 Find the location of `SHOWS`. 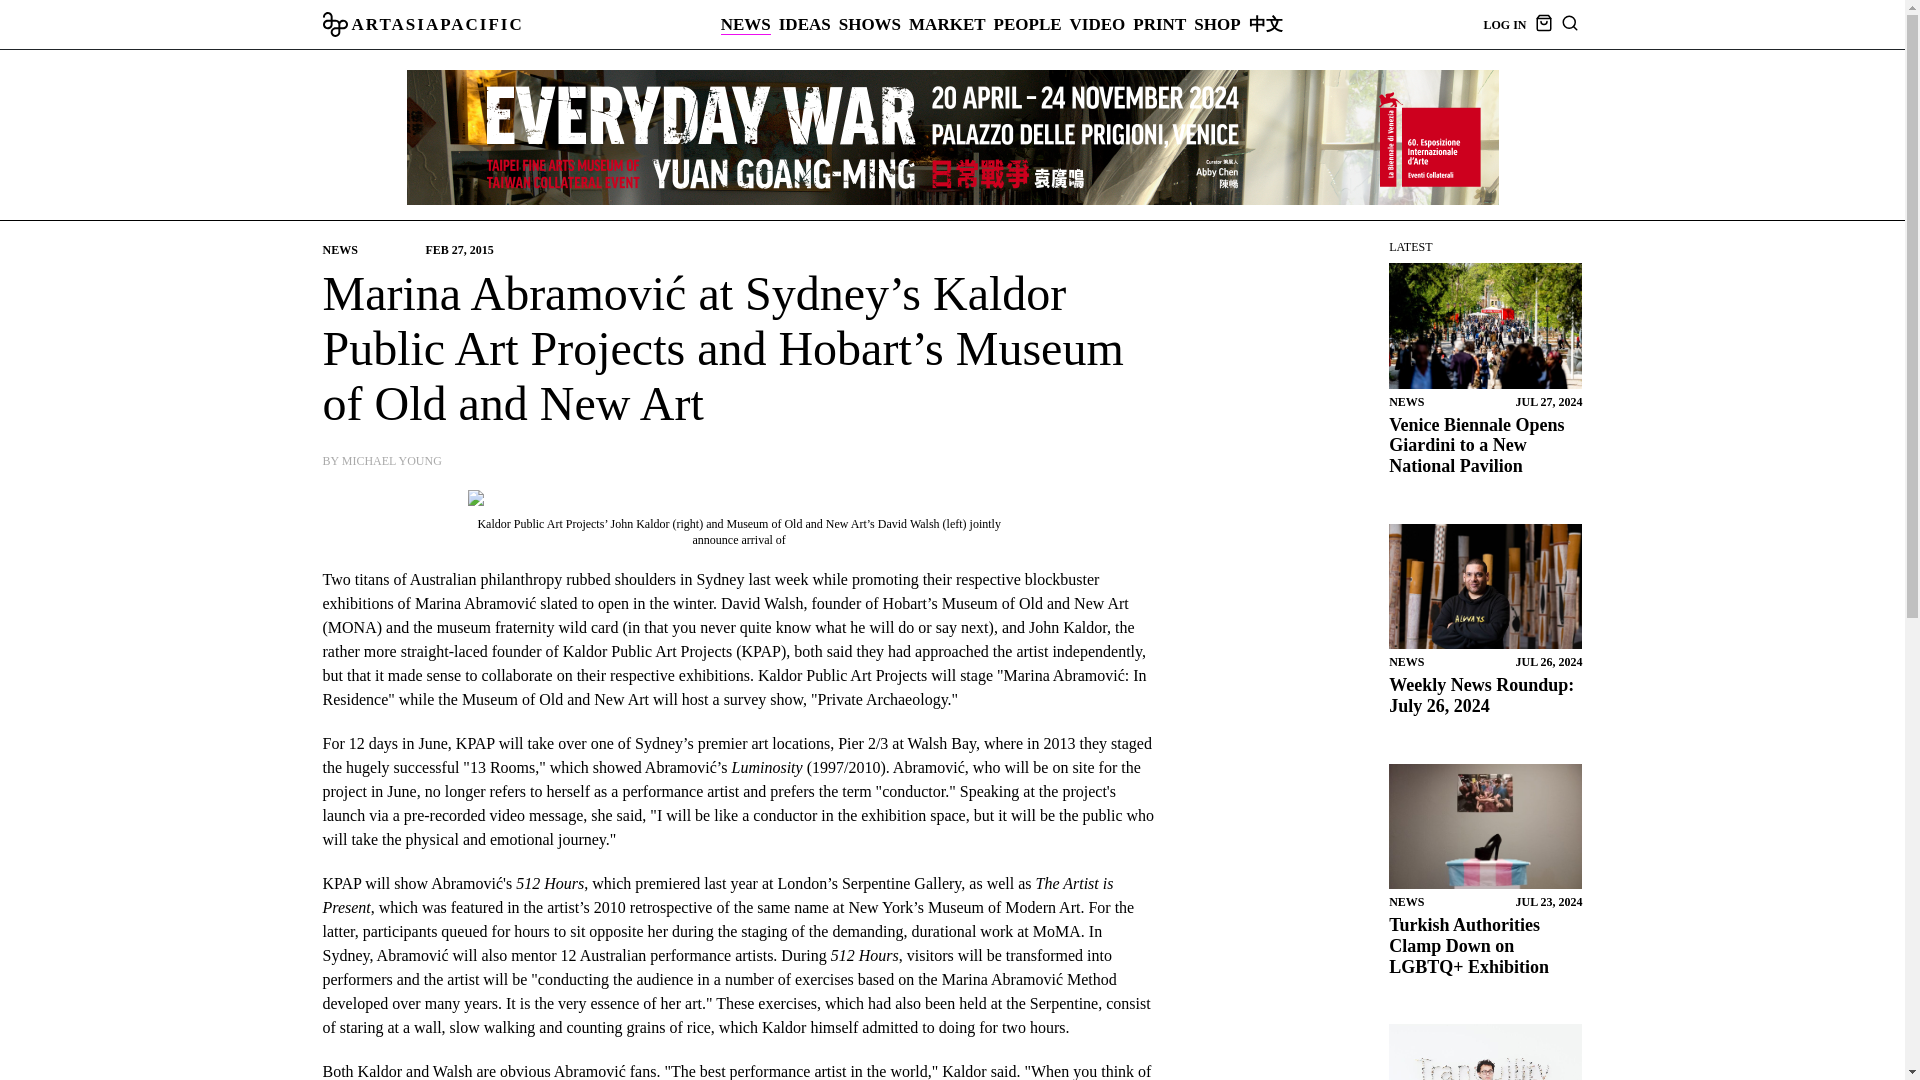

SHOWS is located at coordinates (870, 24).